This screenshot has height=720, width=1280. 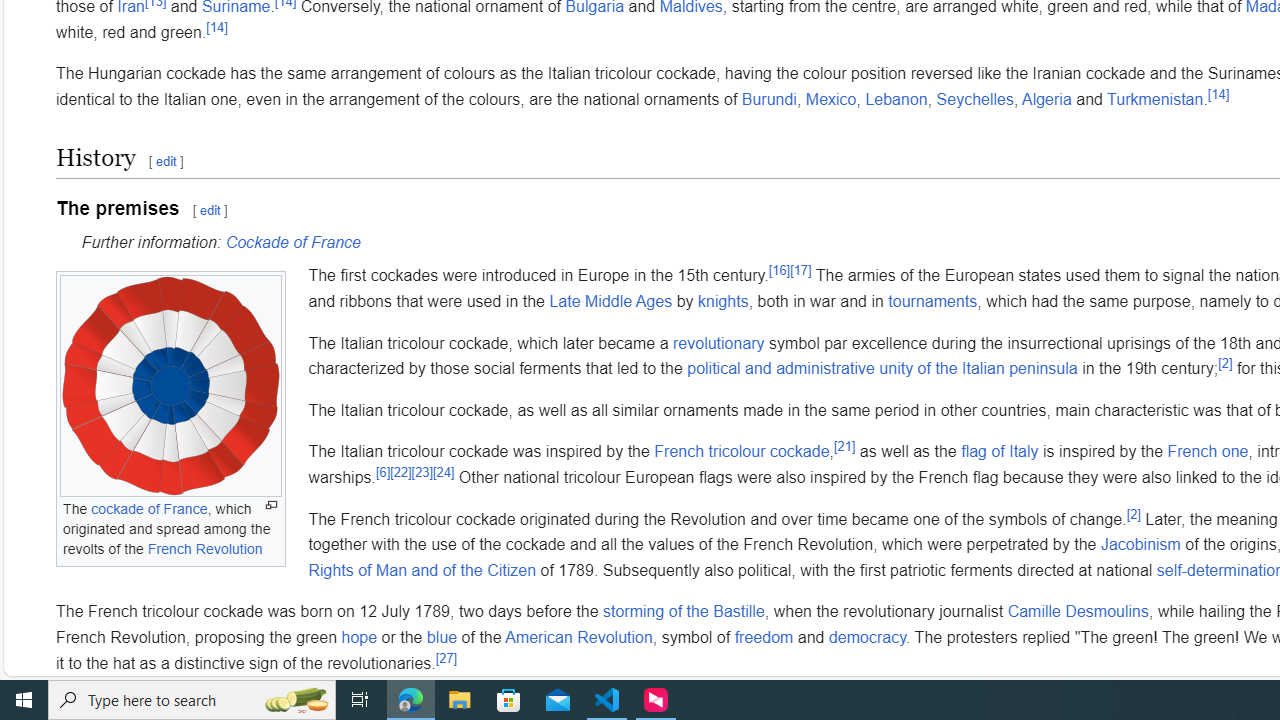 What do you see at coordinates (868, 636) in the screenshot?
I see `democracy` at bounding box center [868, 636].